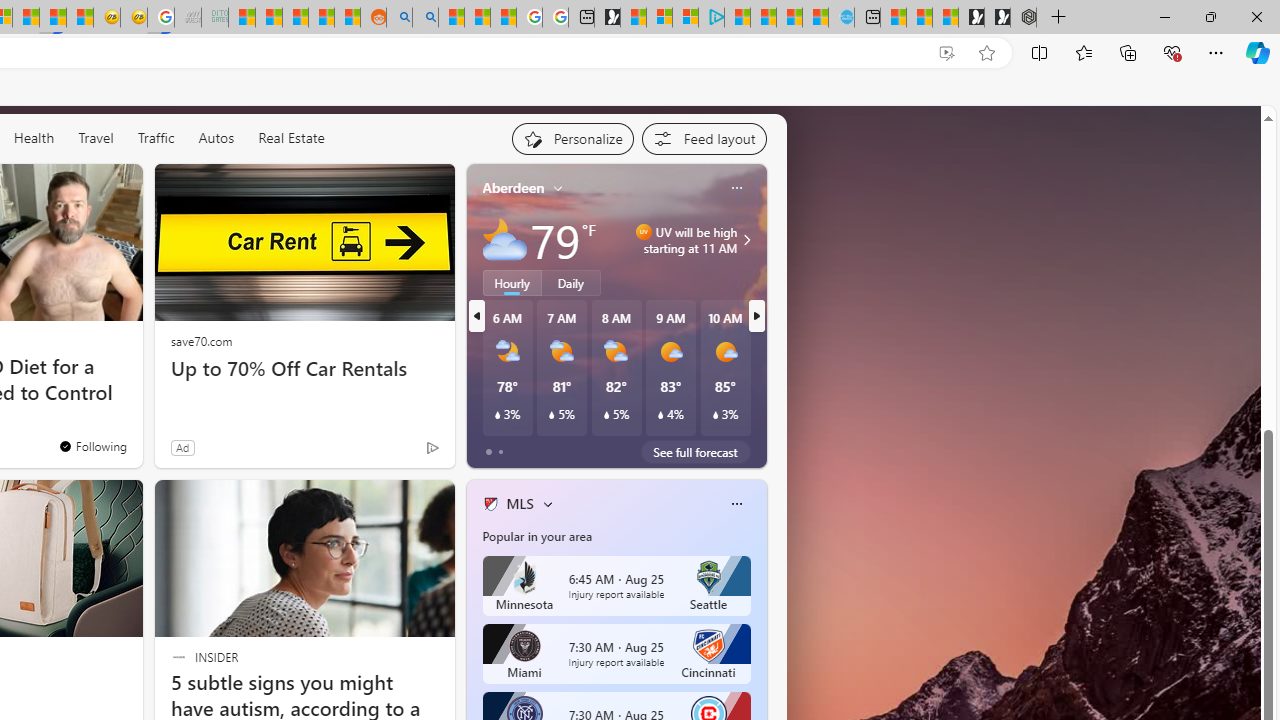  I want to click on Traffic, so click(156, 138).